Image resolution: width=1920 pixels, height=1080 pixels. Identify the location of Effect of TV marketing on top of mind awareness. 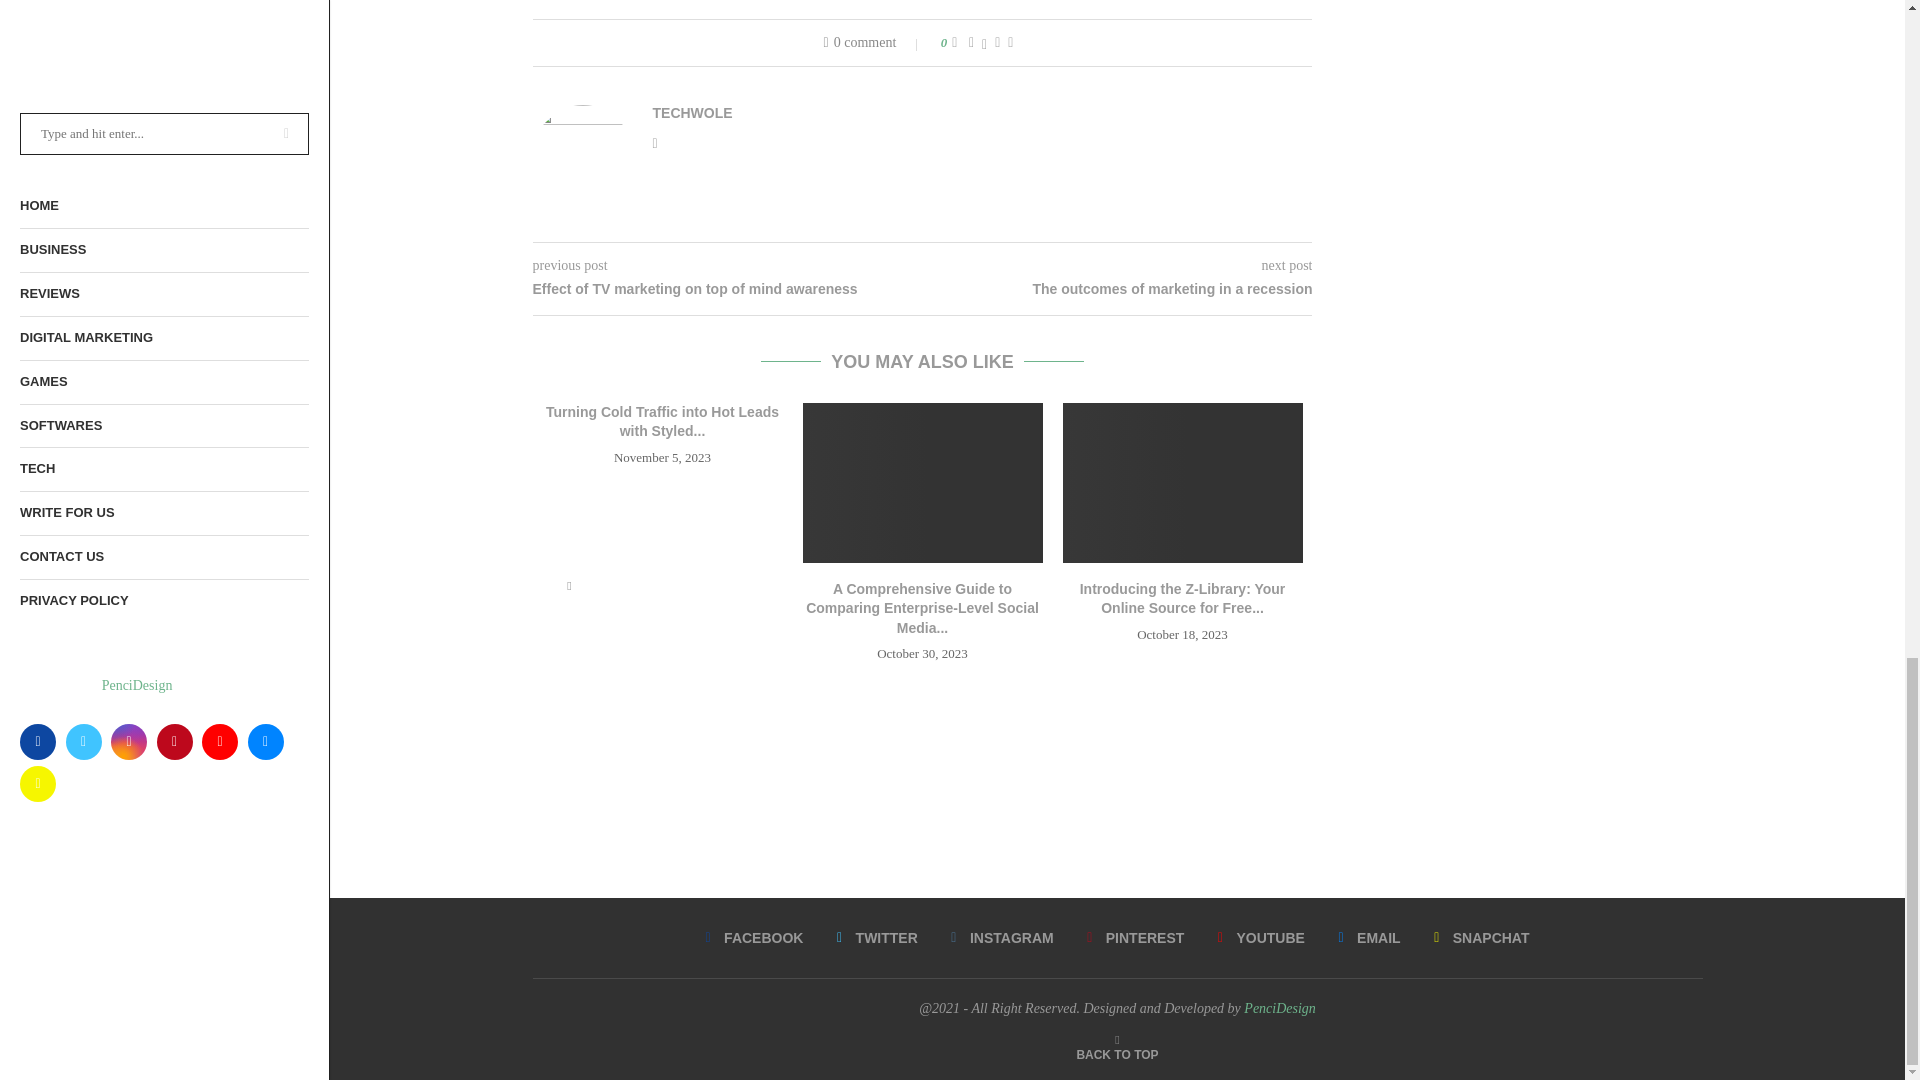
(726, 290).